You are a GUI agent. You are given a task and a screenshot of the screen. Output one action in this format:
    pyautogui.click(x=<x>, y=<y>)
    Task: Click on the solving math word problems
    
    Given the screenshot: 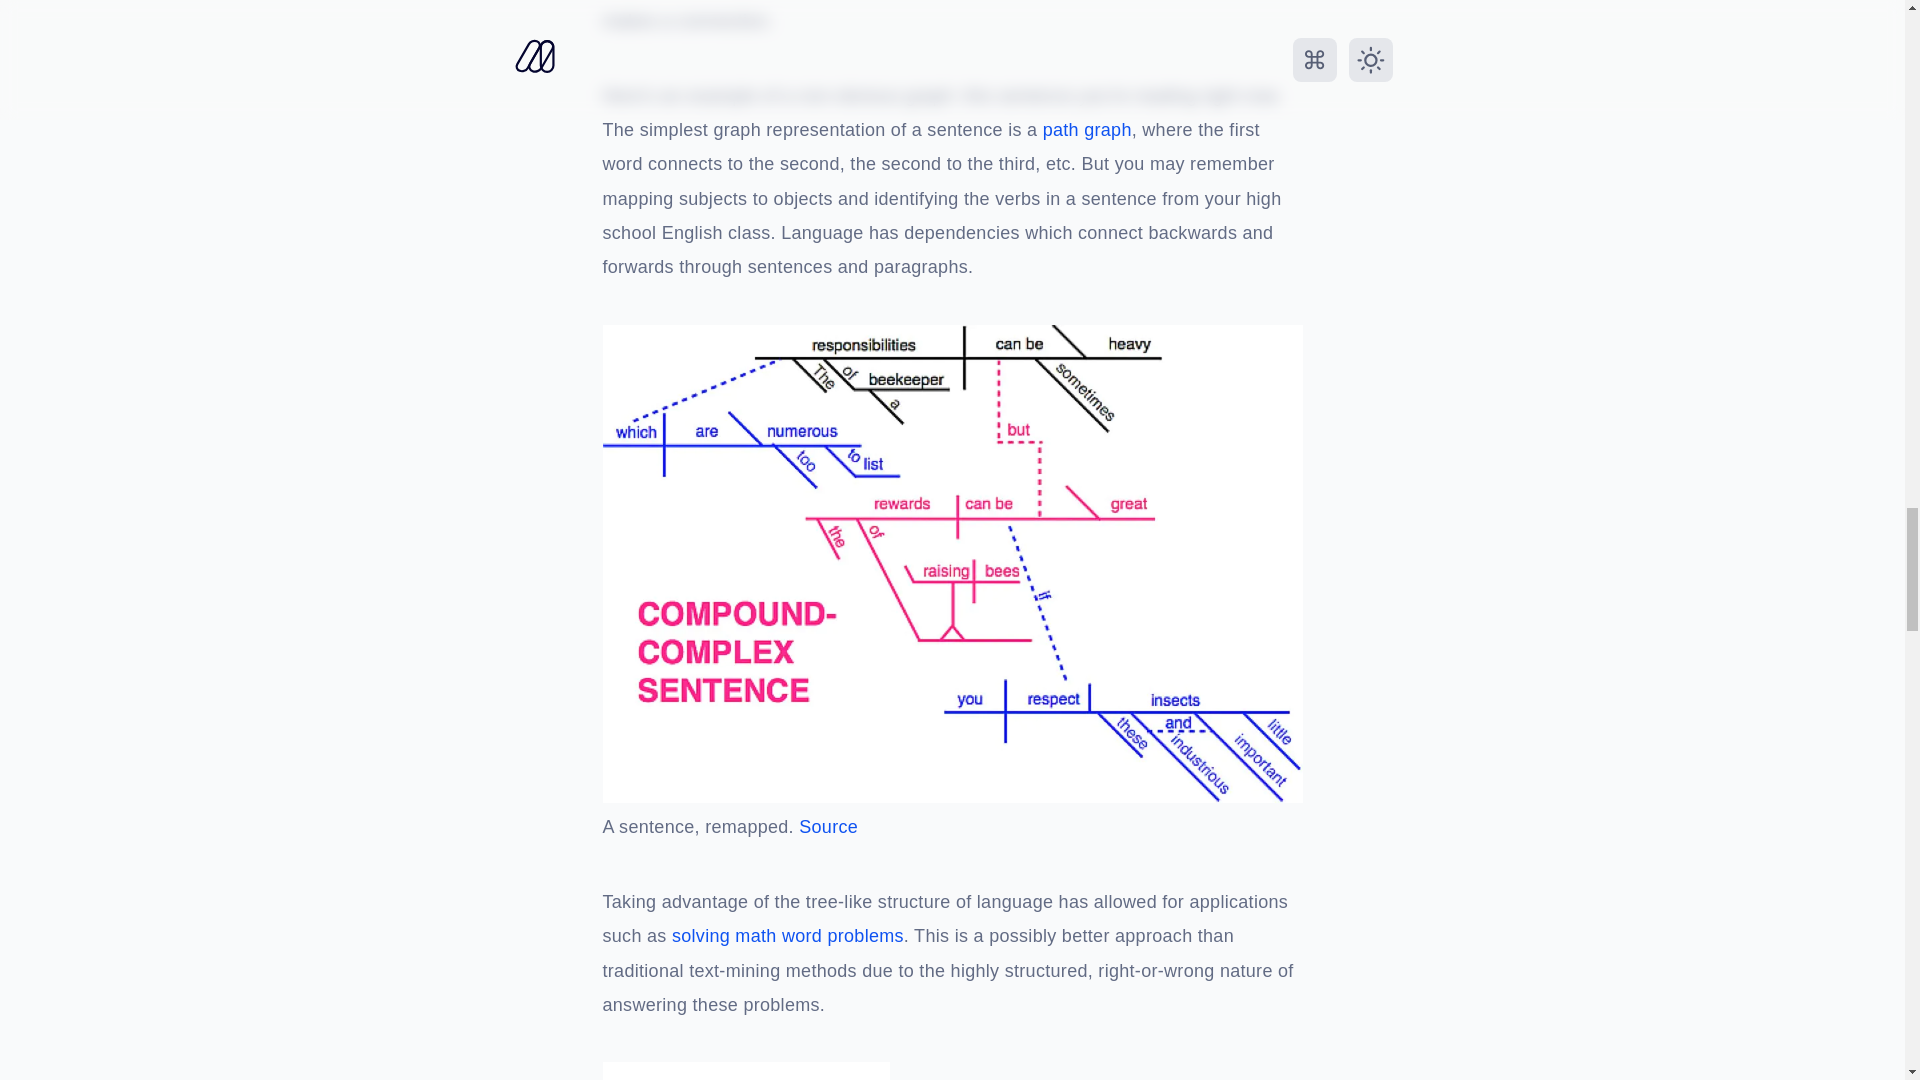 What is the action you would take?
    pyautogui.click(x=788, y=936)
    